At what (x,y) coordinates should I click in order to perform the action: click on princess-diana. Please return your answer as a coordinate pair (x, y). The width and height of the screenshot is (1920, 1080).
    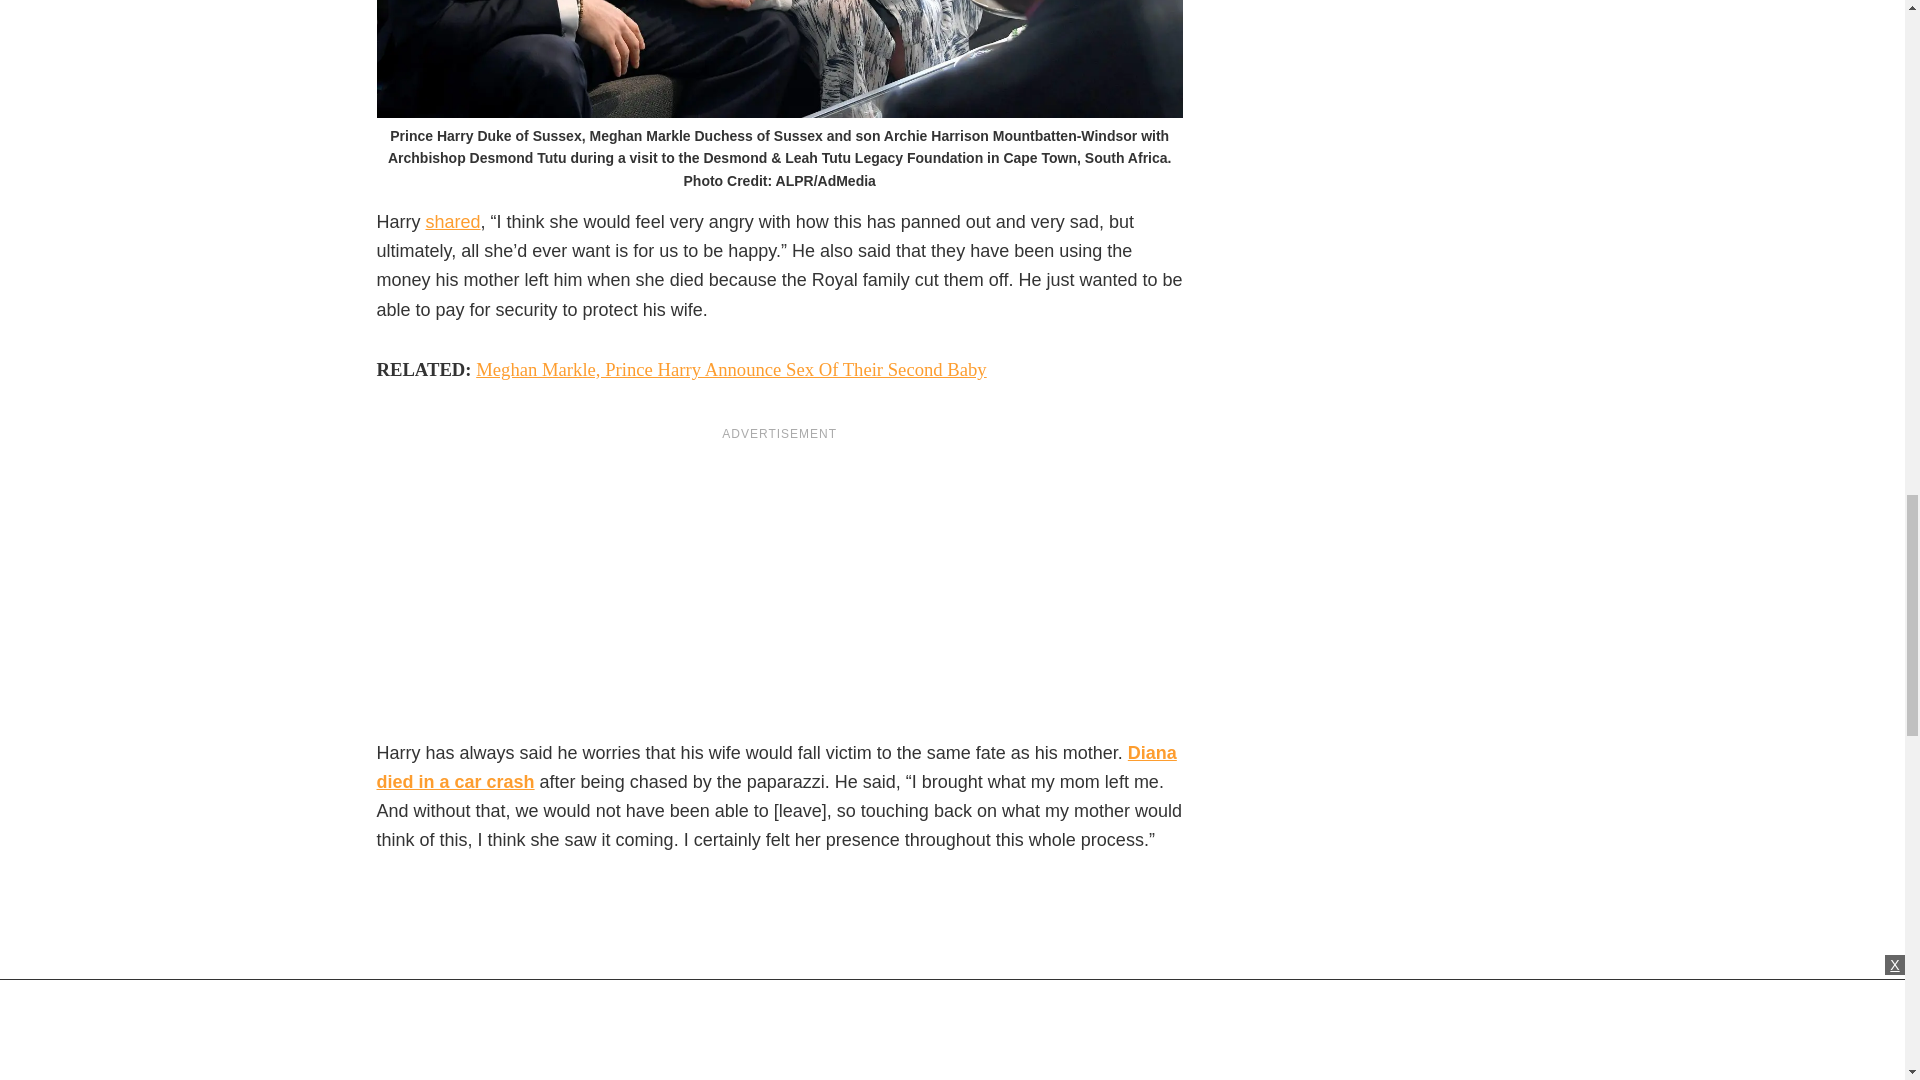
    Looking at the image, I should click on (595, 900).